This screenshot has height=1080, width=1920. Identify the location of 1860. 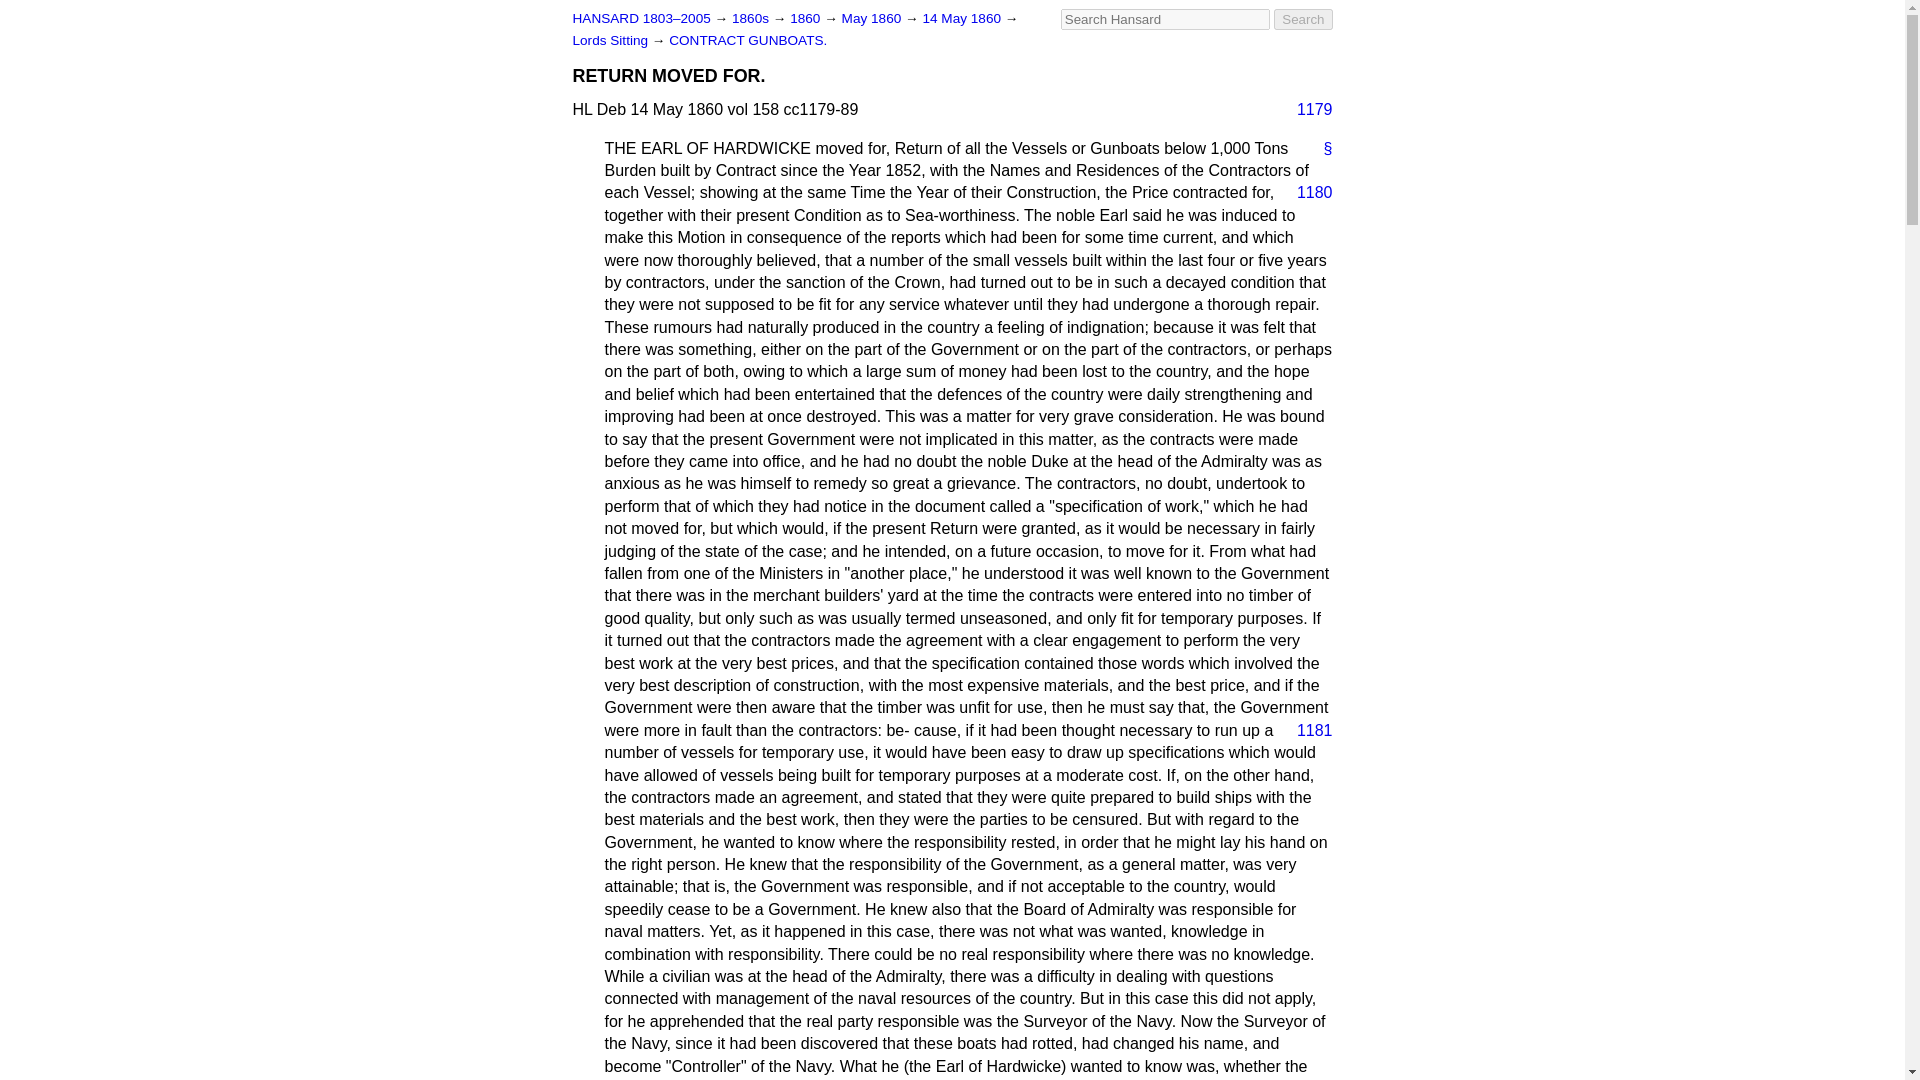
(806, 18).